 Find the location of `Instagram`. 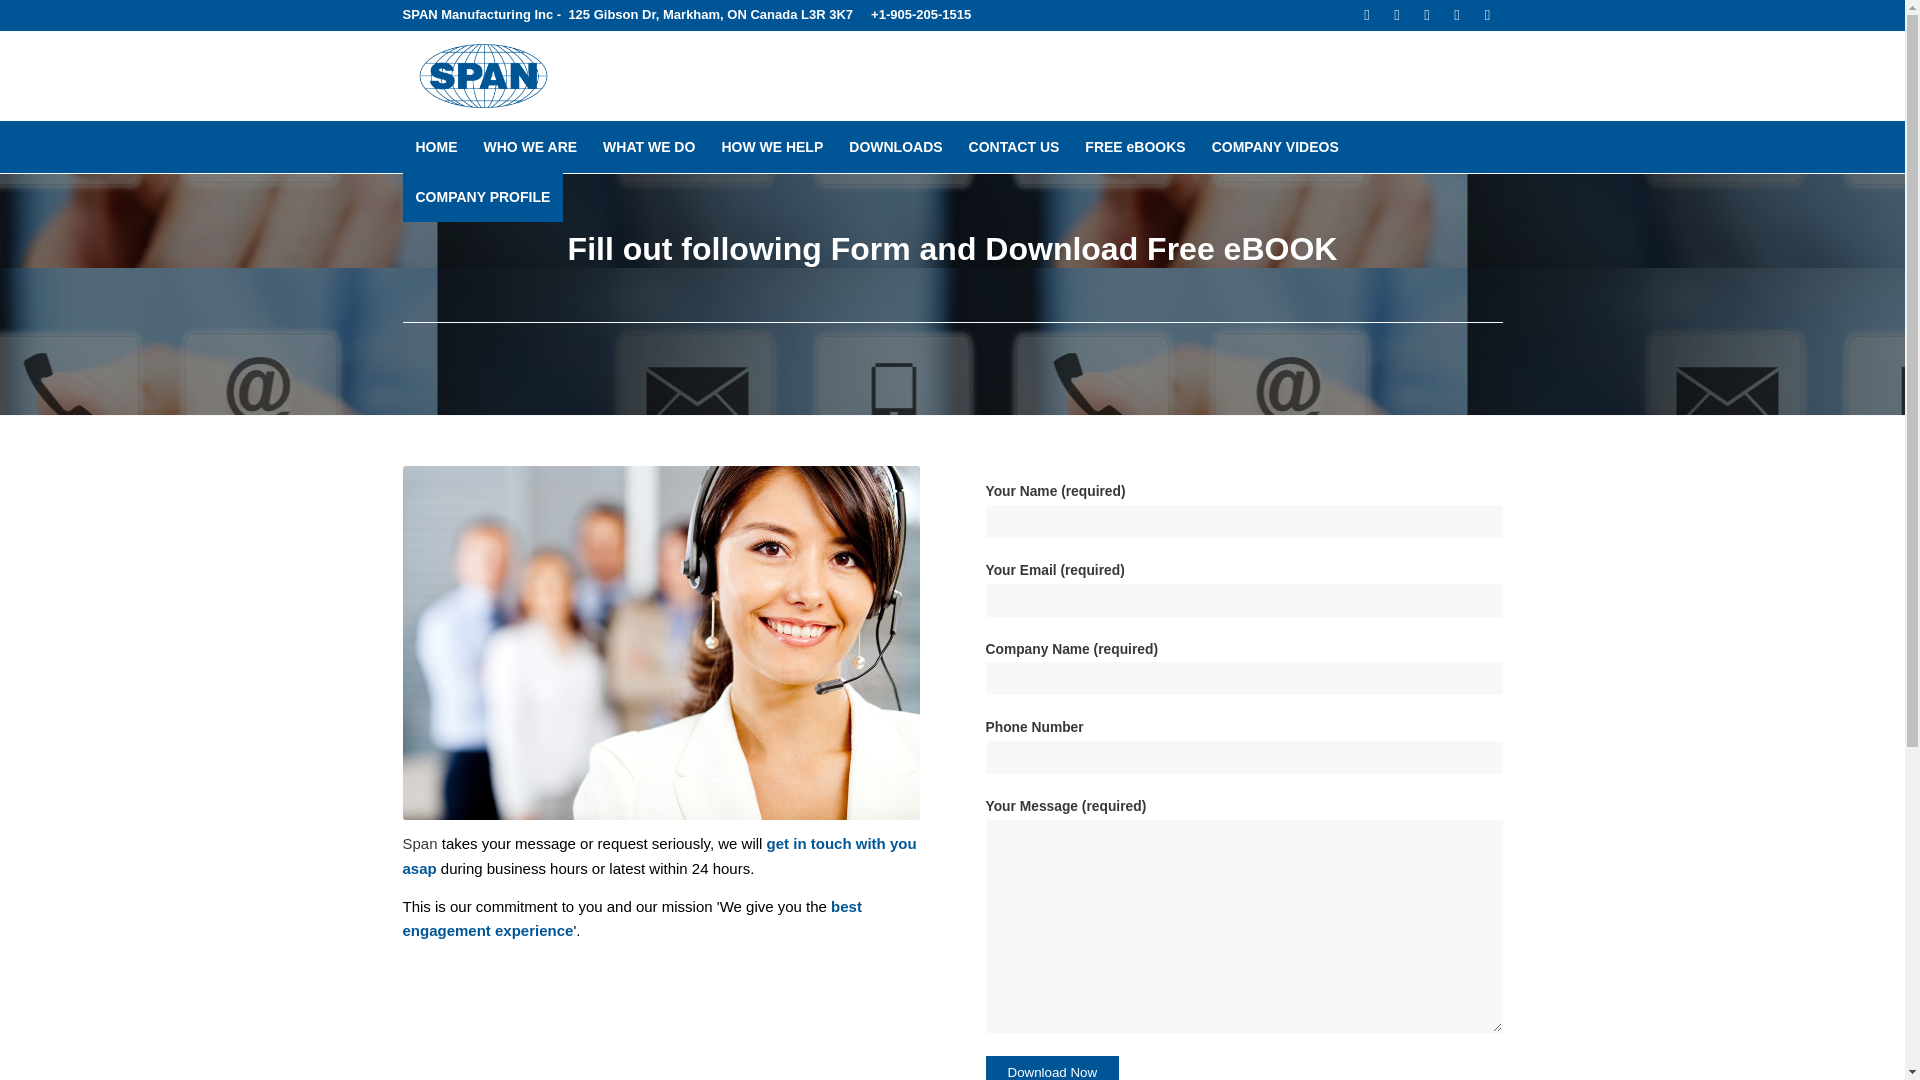

Instagram is located at coordinates (1486, 15).